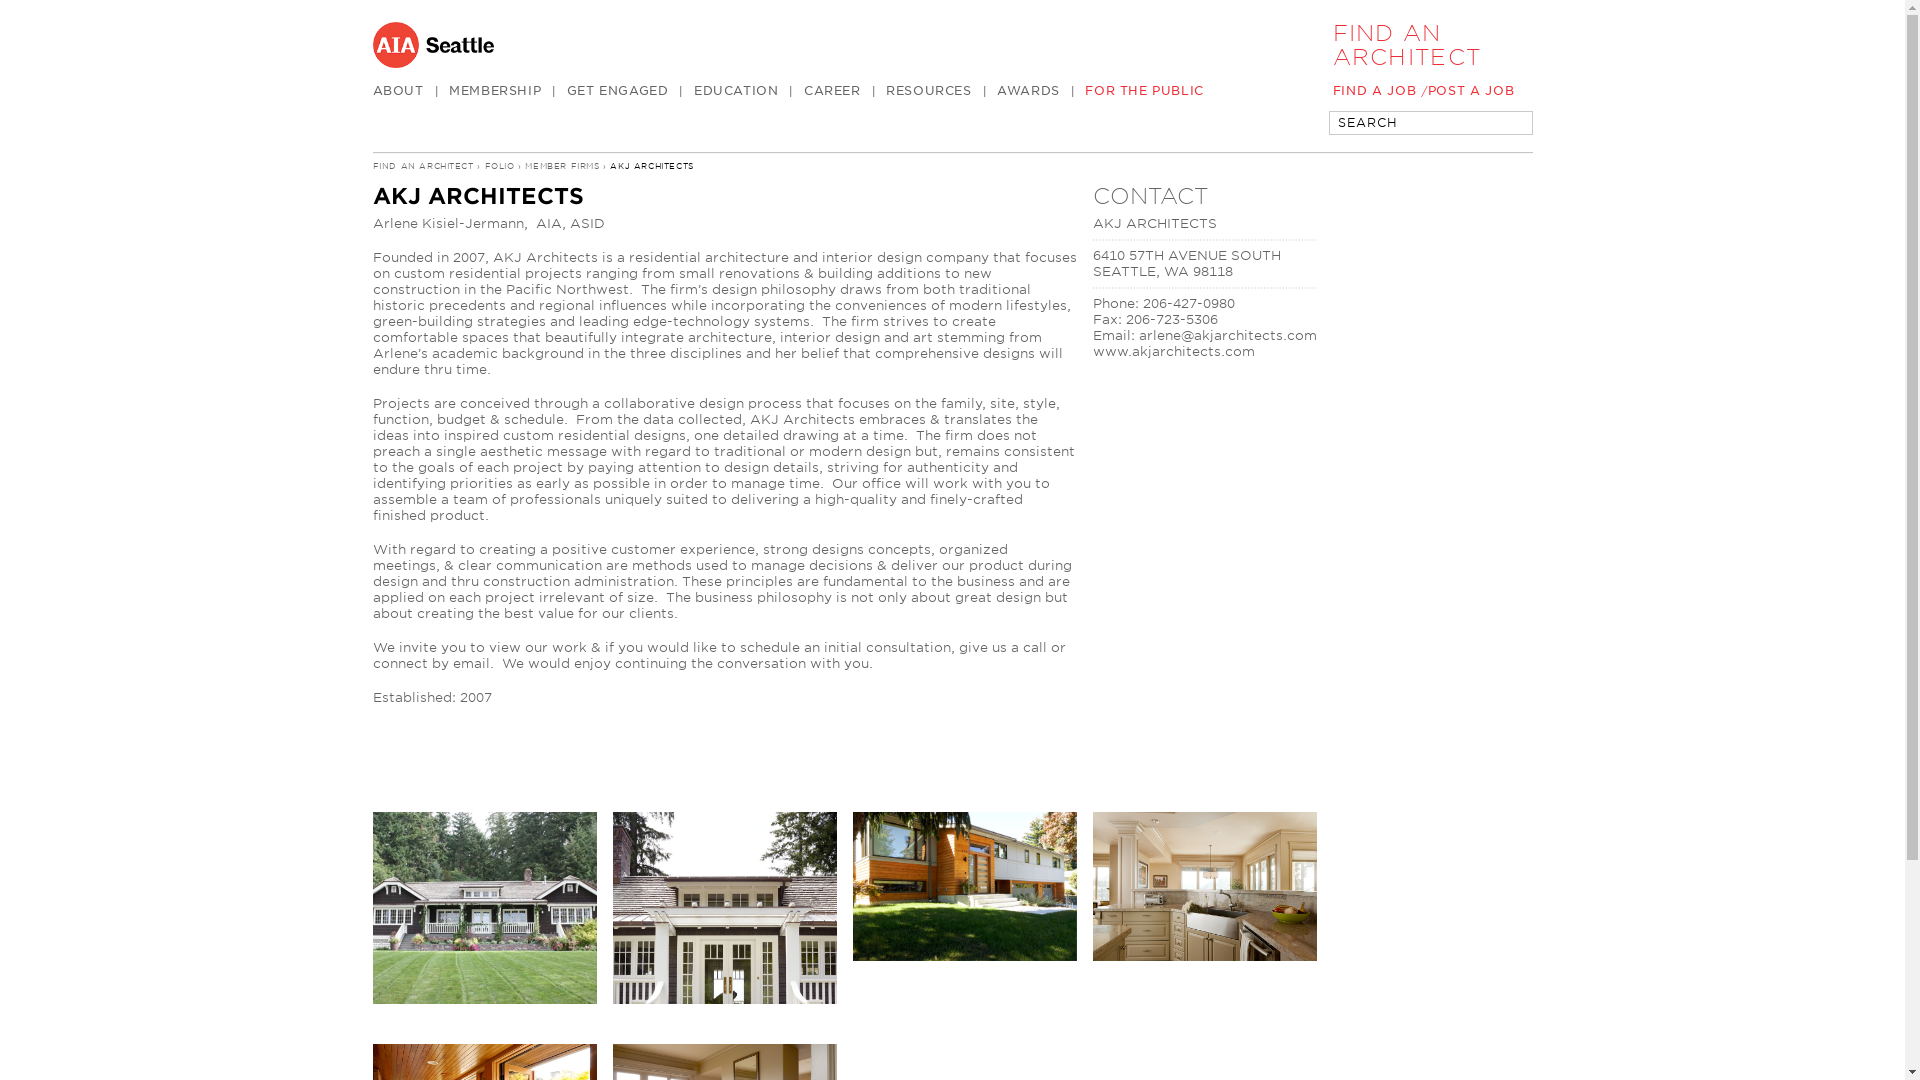 Image resolution: width=1920 pixels, height=1080 pixels. Describe the element at coordinates (1508, 124) in the screenshot. I see `Search` at that location.